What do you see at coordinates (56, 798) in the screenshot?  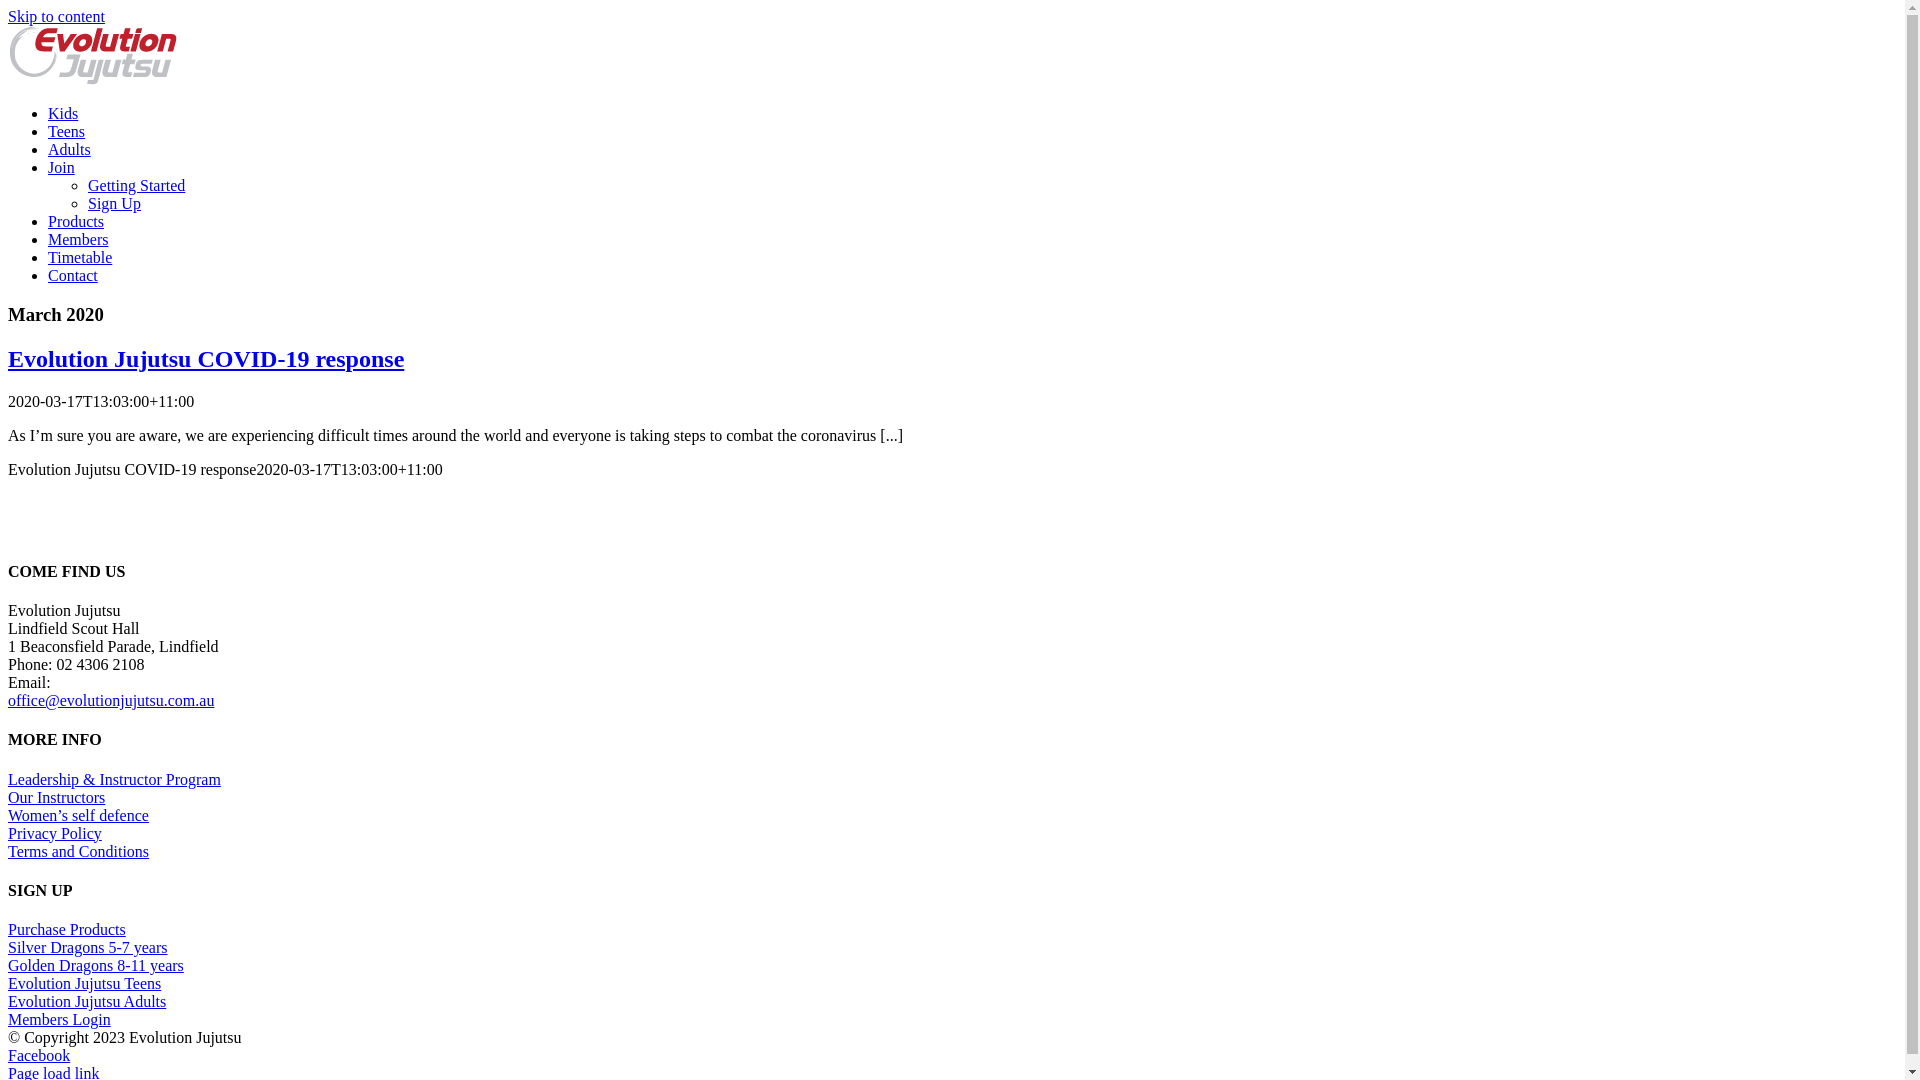 I see `Our Instructors` at bounding box center [56, 798].